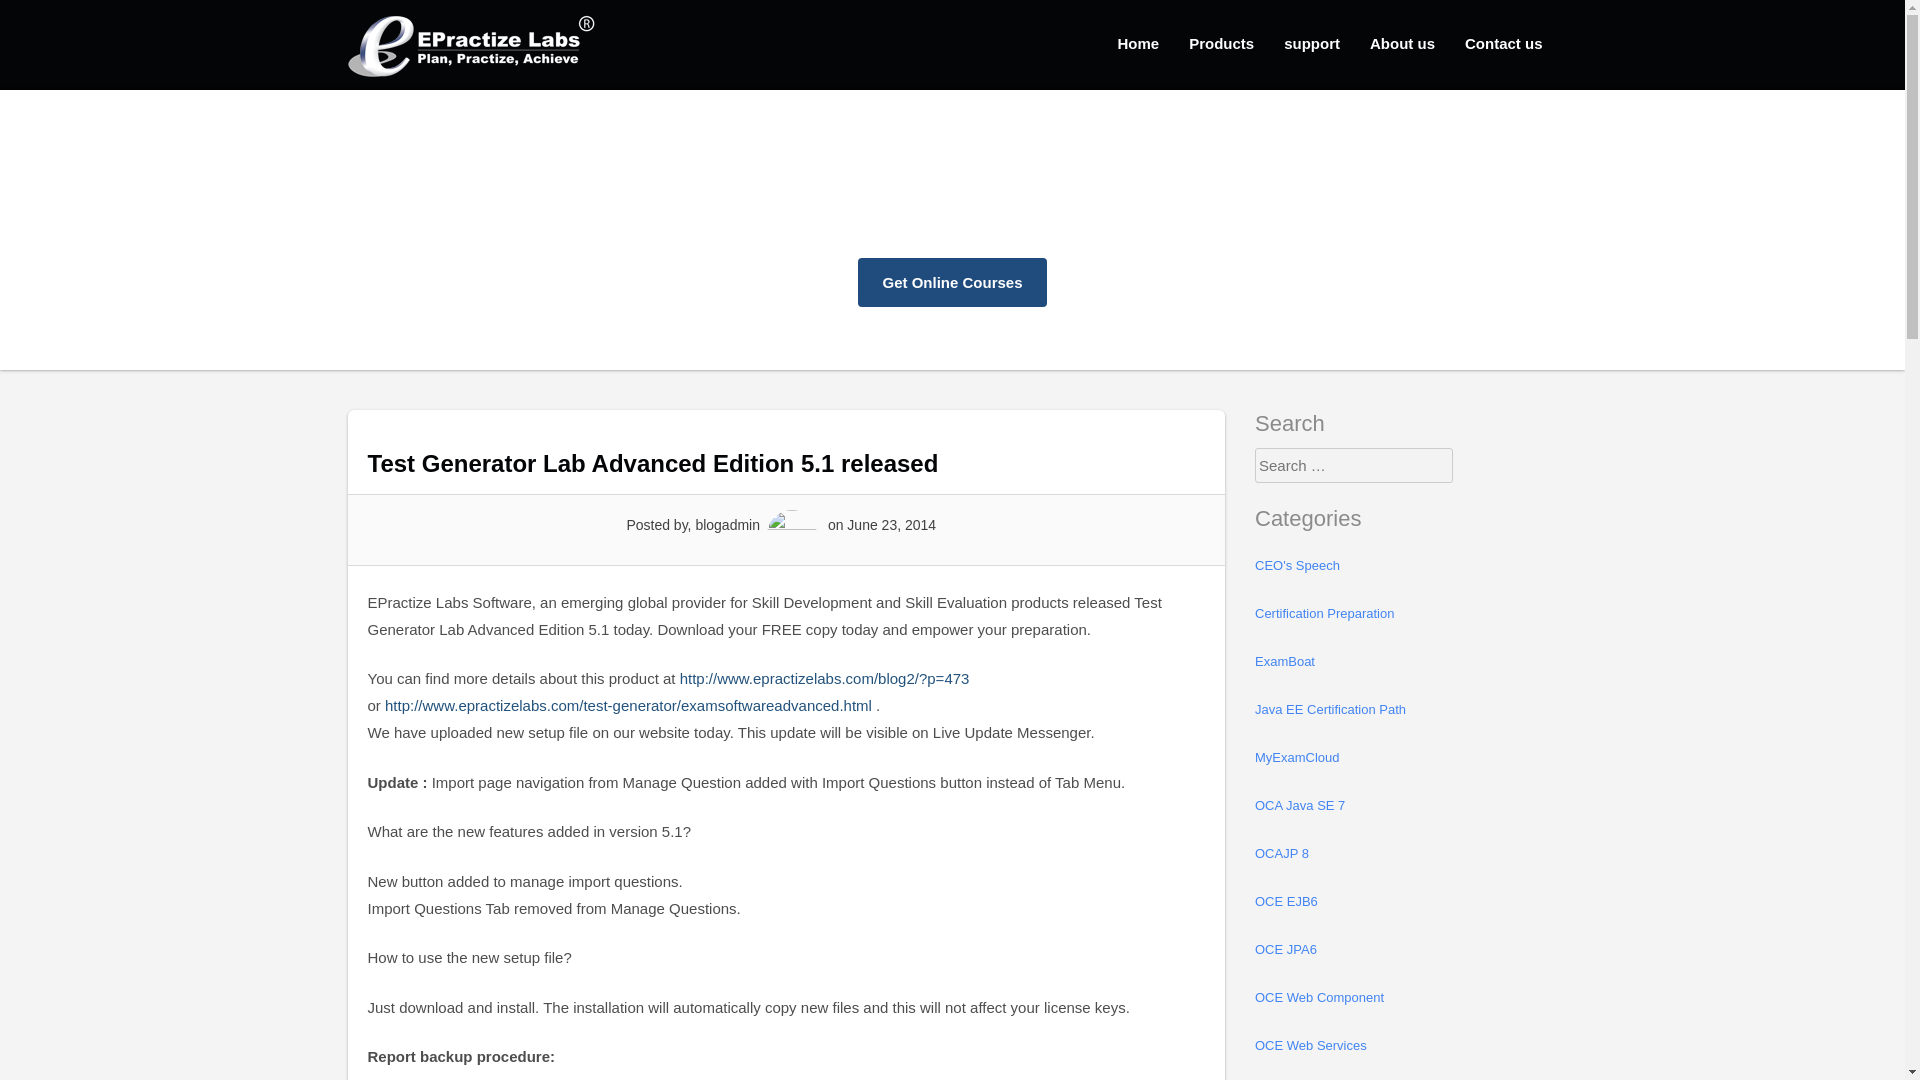 This screenshot has width=1920, height=1080. I want to click on OCA Java SE 7 Programmer, so click(1392, 806).